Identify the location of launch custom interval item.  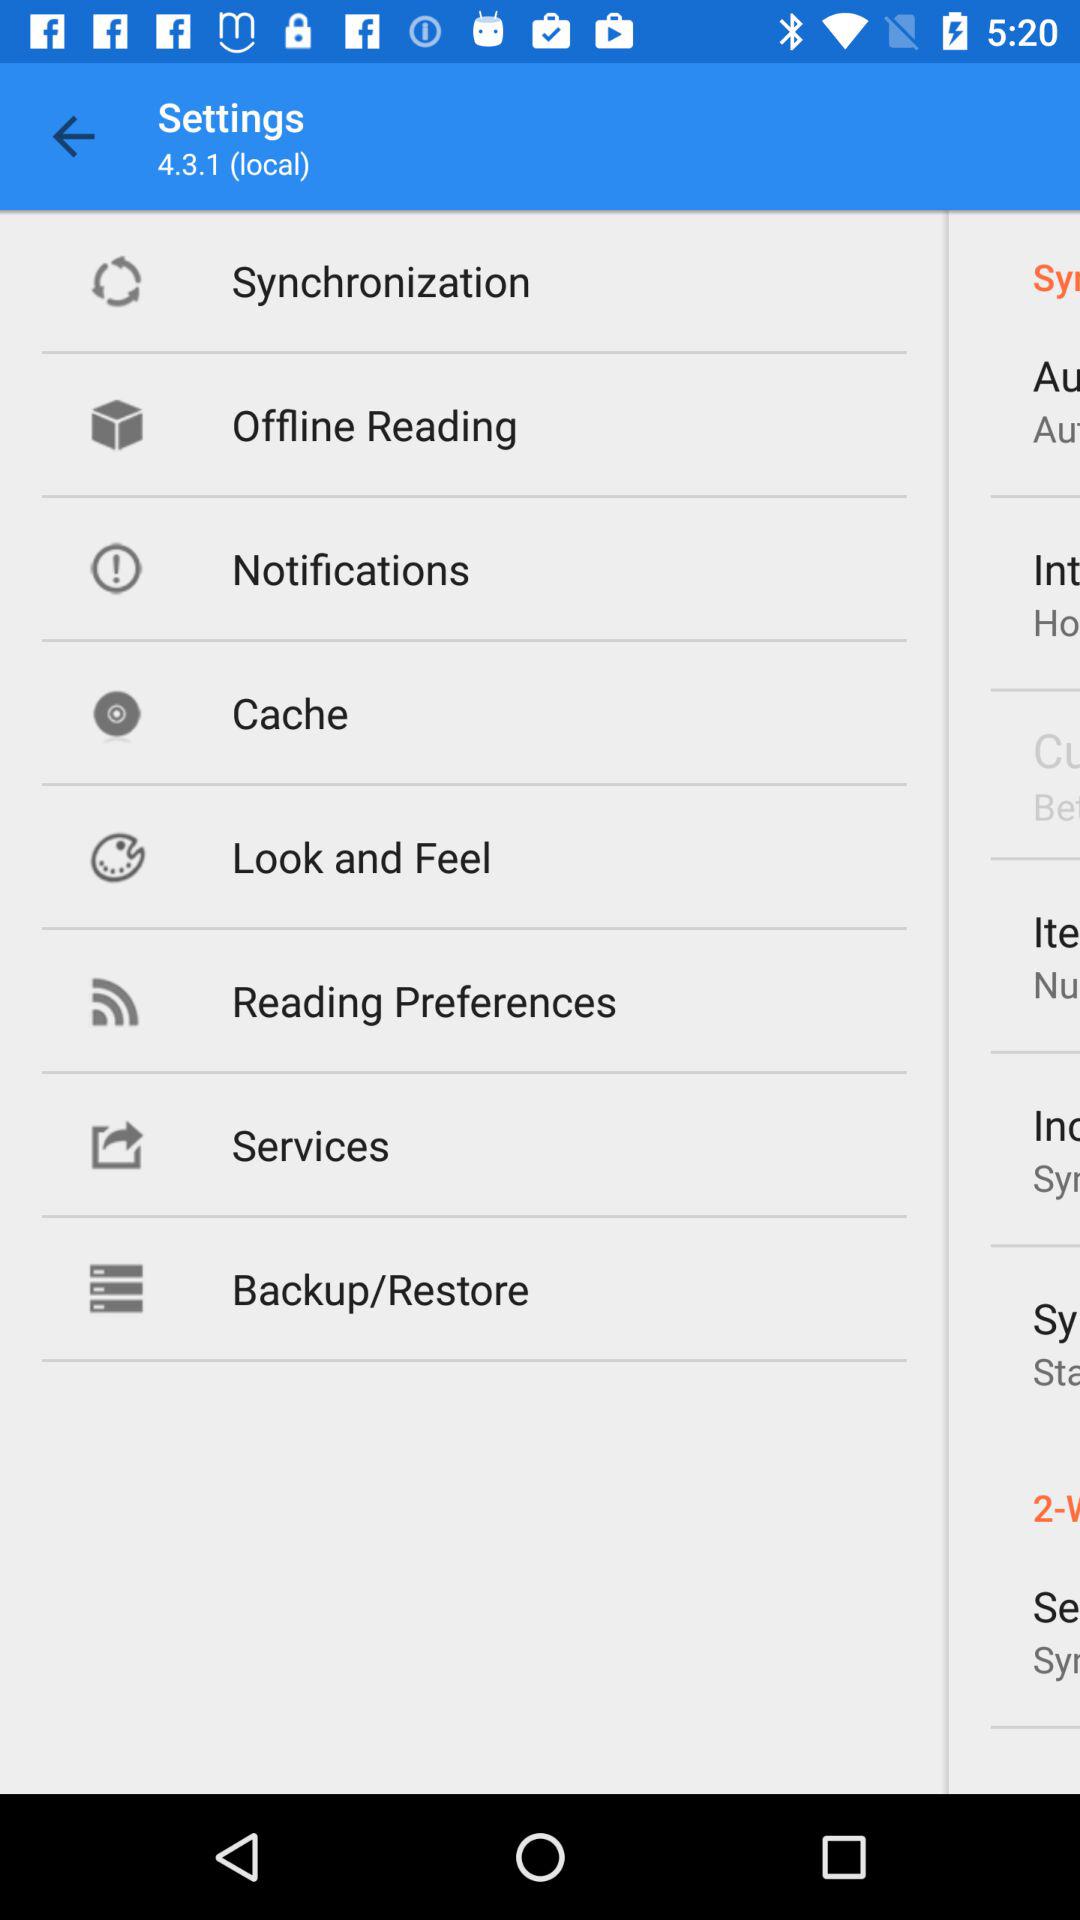
(1056, 749).